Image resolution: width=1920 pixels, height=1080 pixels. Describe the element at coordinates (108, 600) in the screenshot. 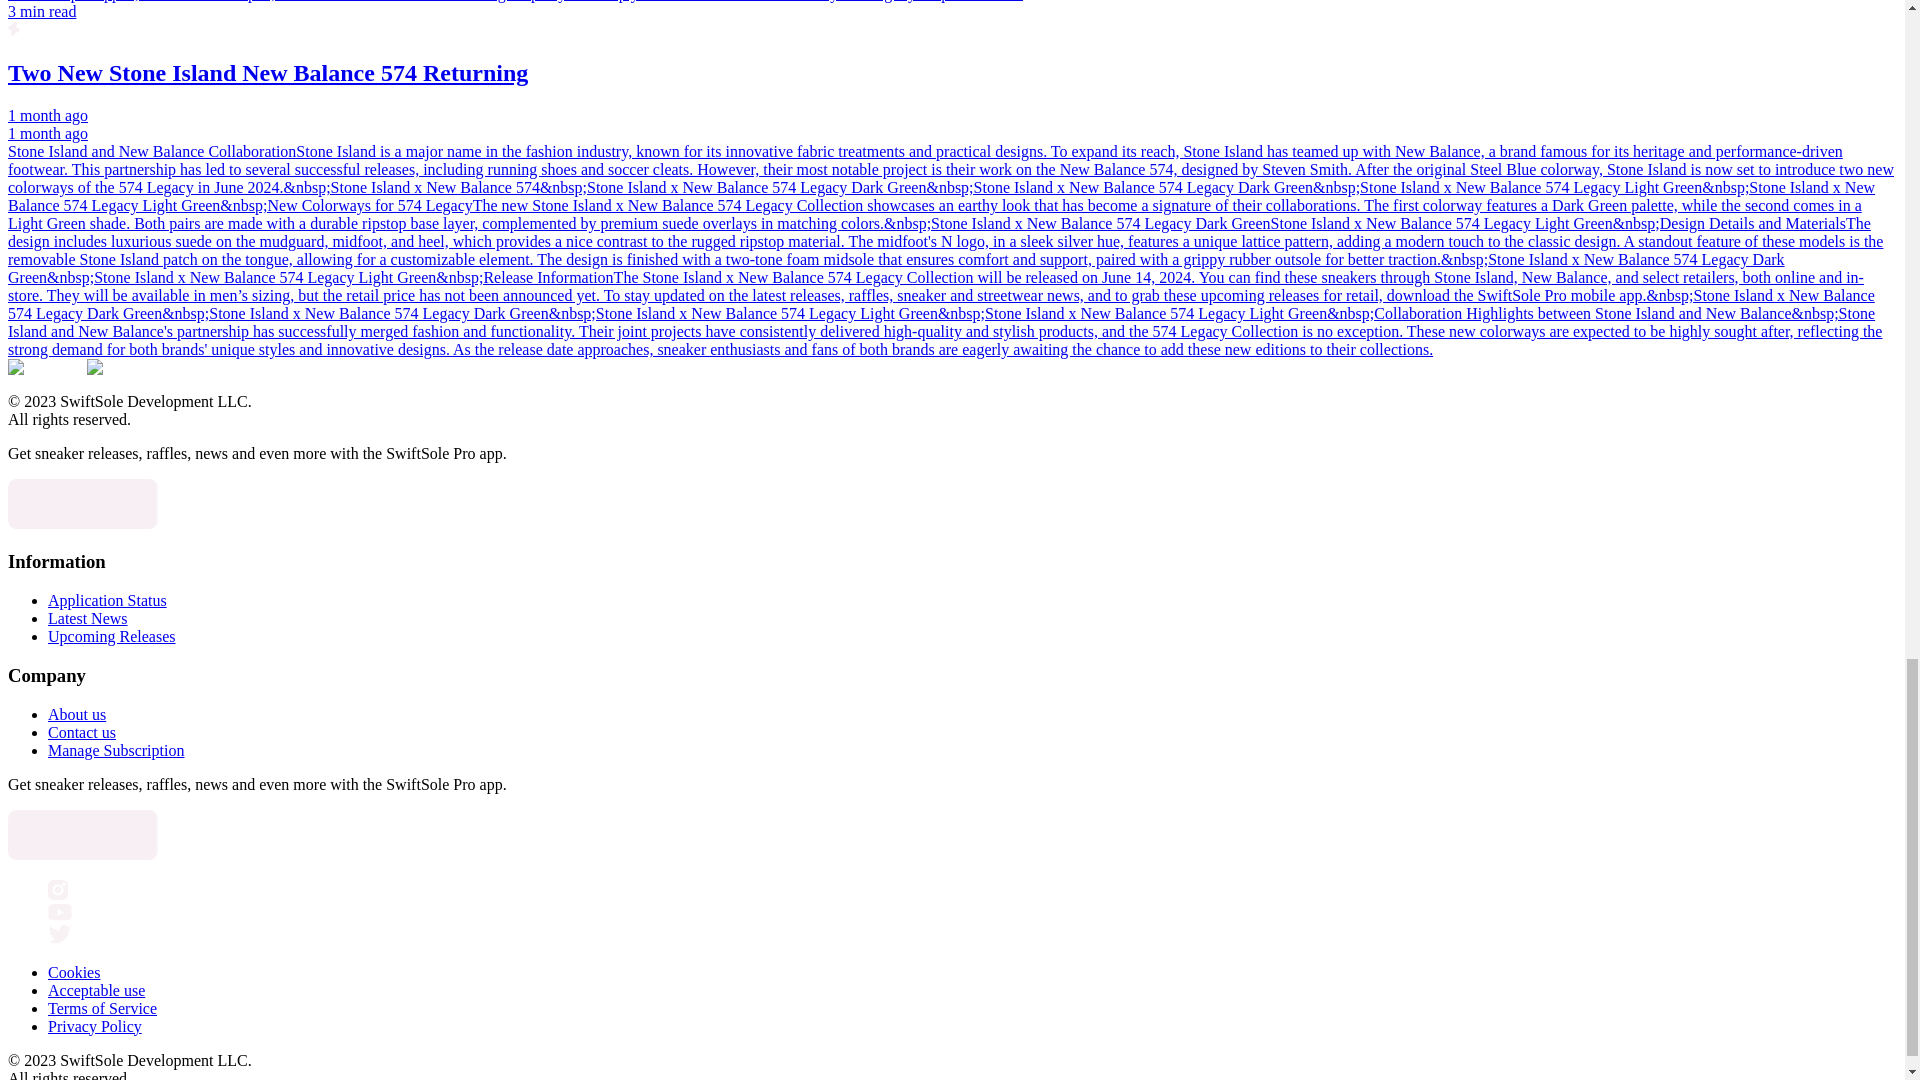

I see `Application Status` at that location.